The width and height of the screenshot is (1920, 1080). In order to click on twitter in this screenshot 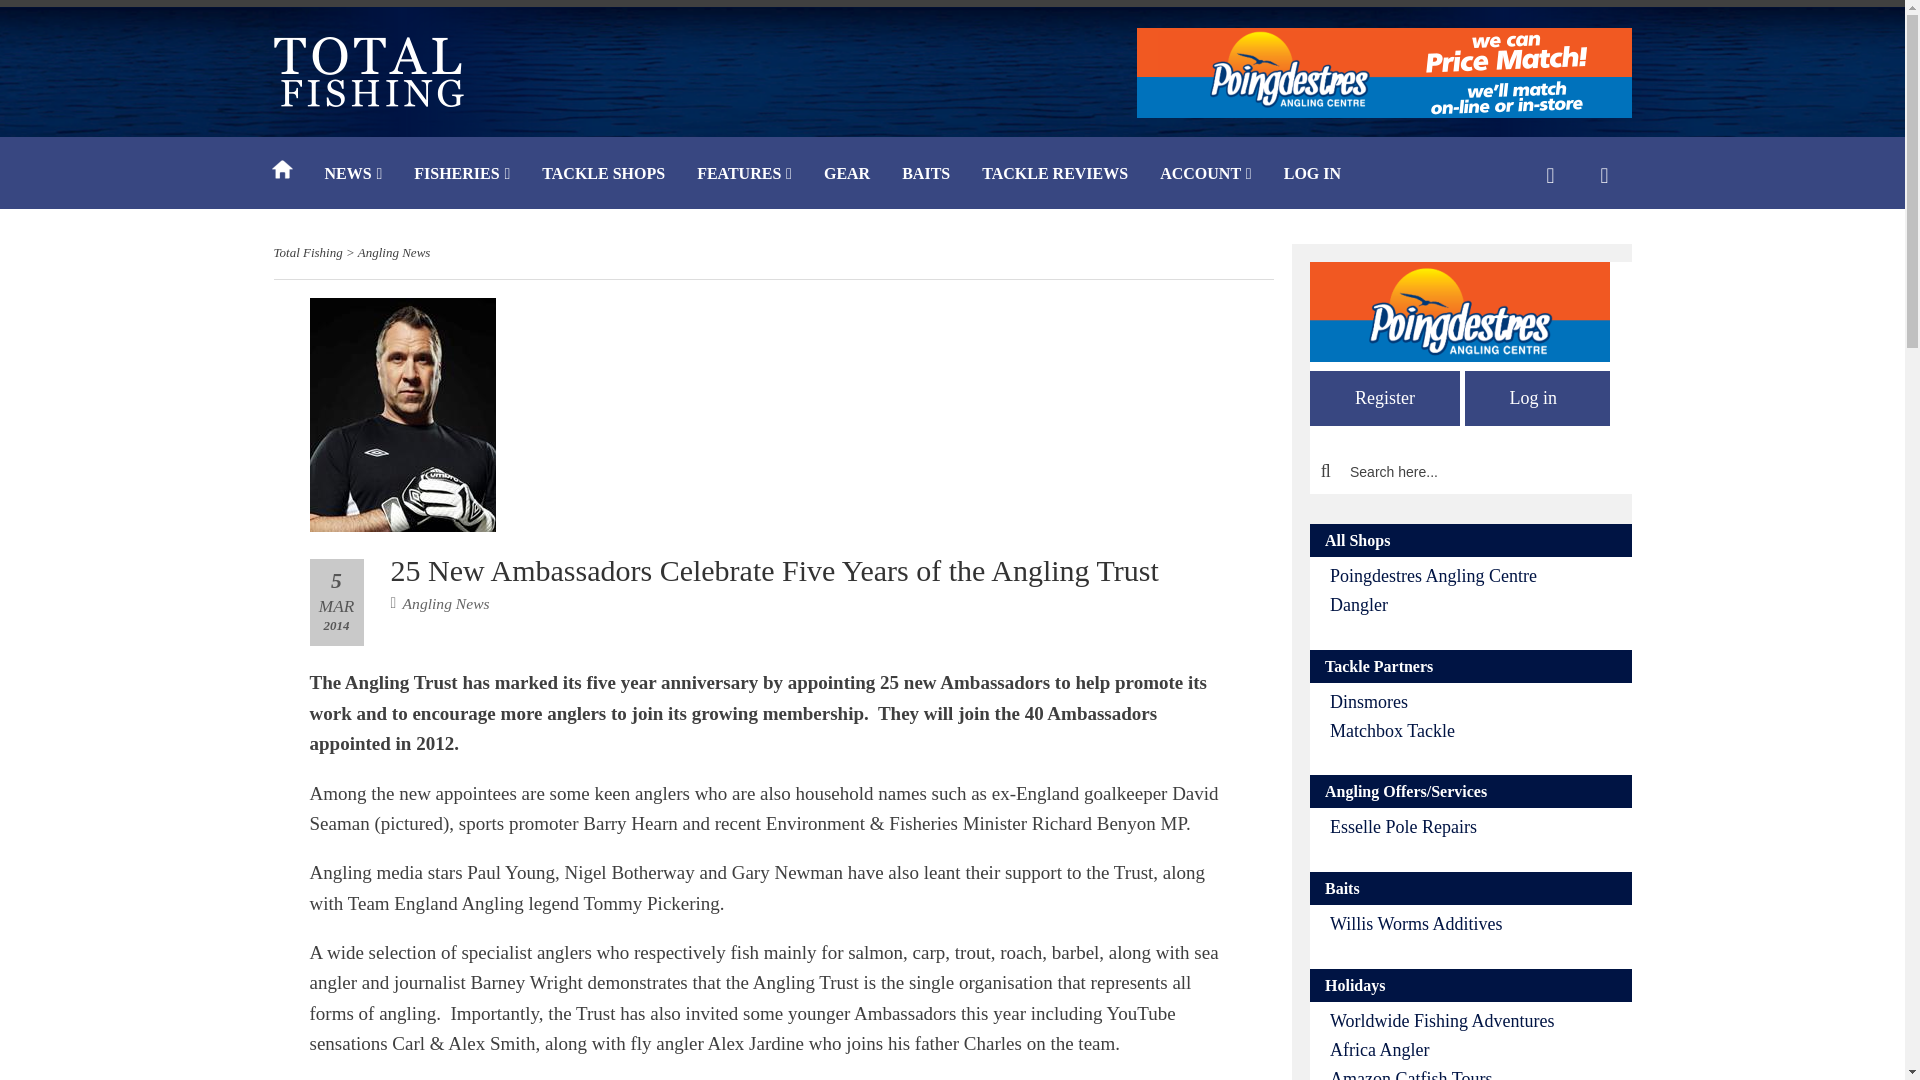, I will do `click(1309, 914)`.